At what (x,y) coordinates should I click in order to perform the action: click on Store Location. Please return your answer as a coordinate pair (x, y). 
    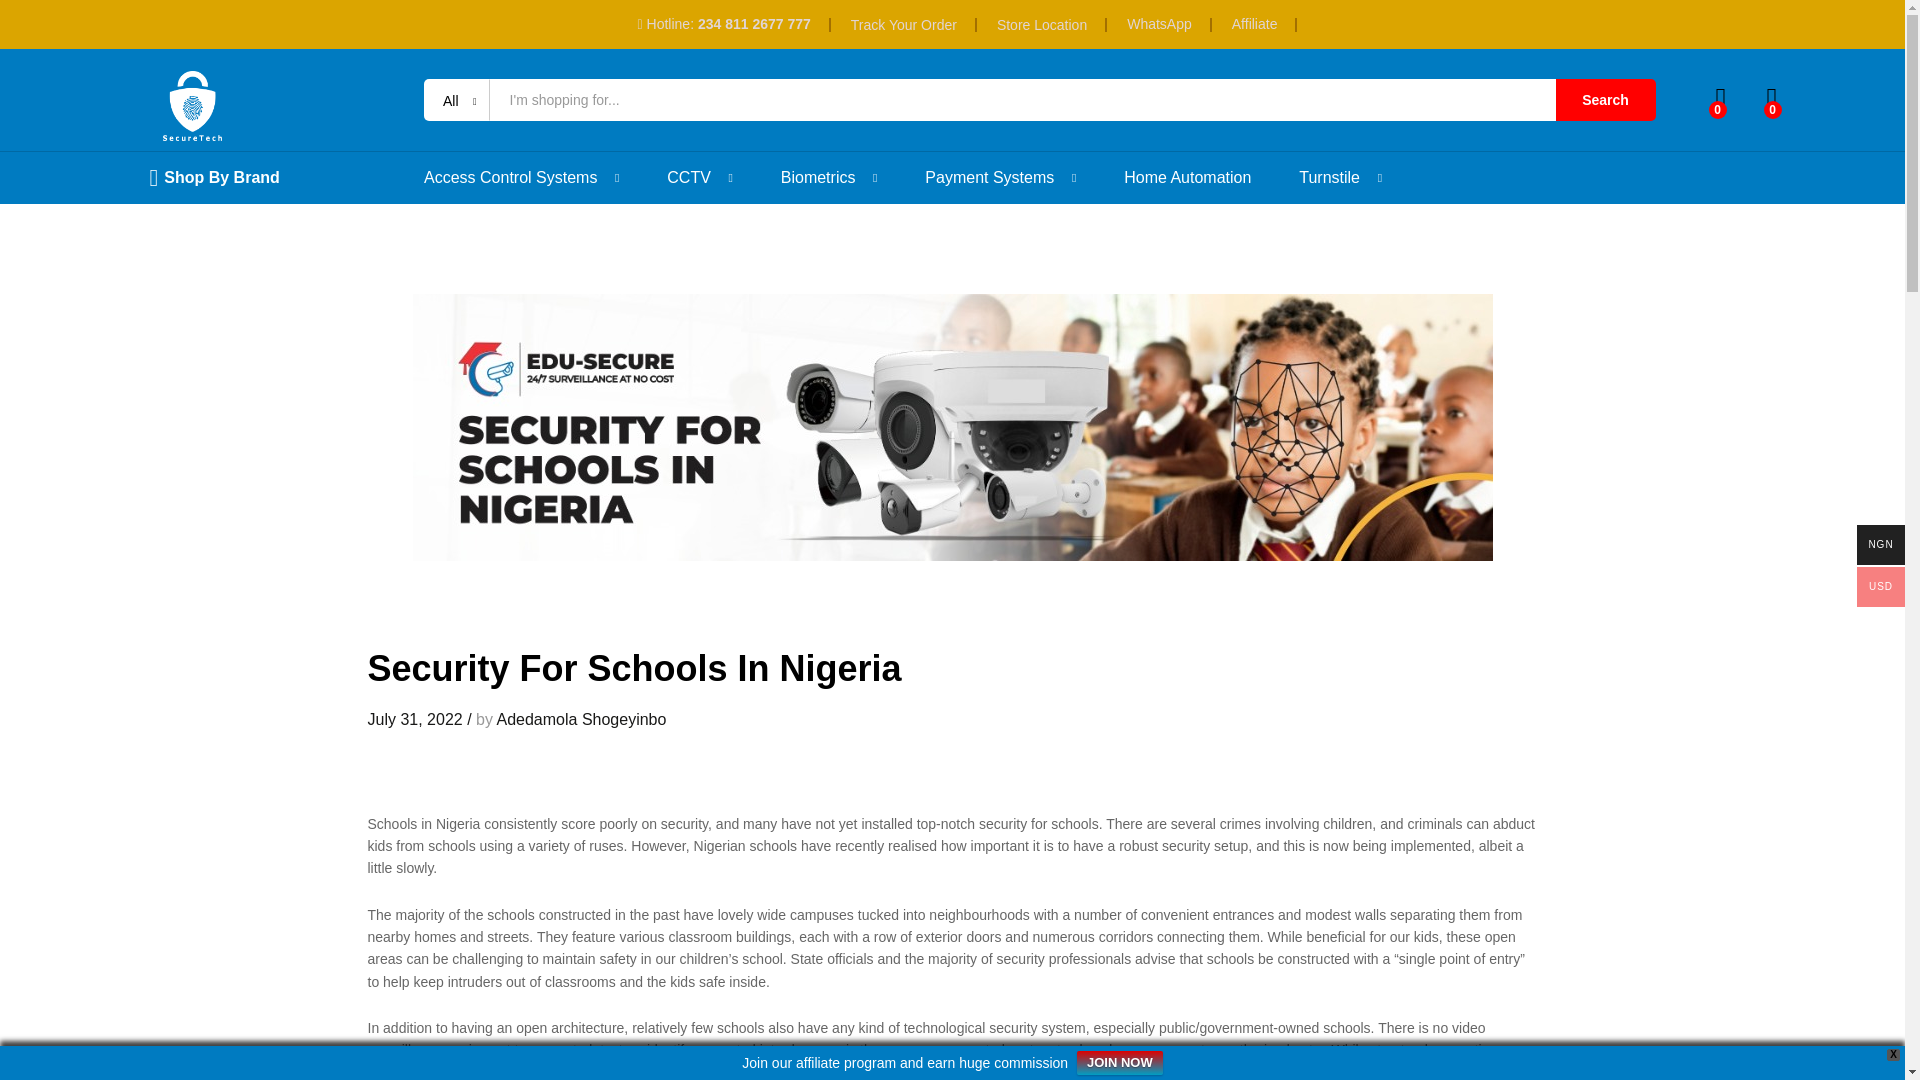
    Looking at the image, I should click on (1041, 24).